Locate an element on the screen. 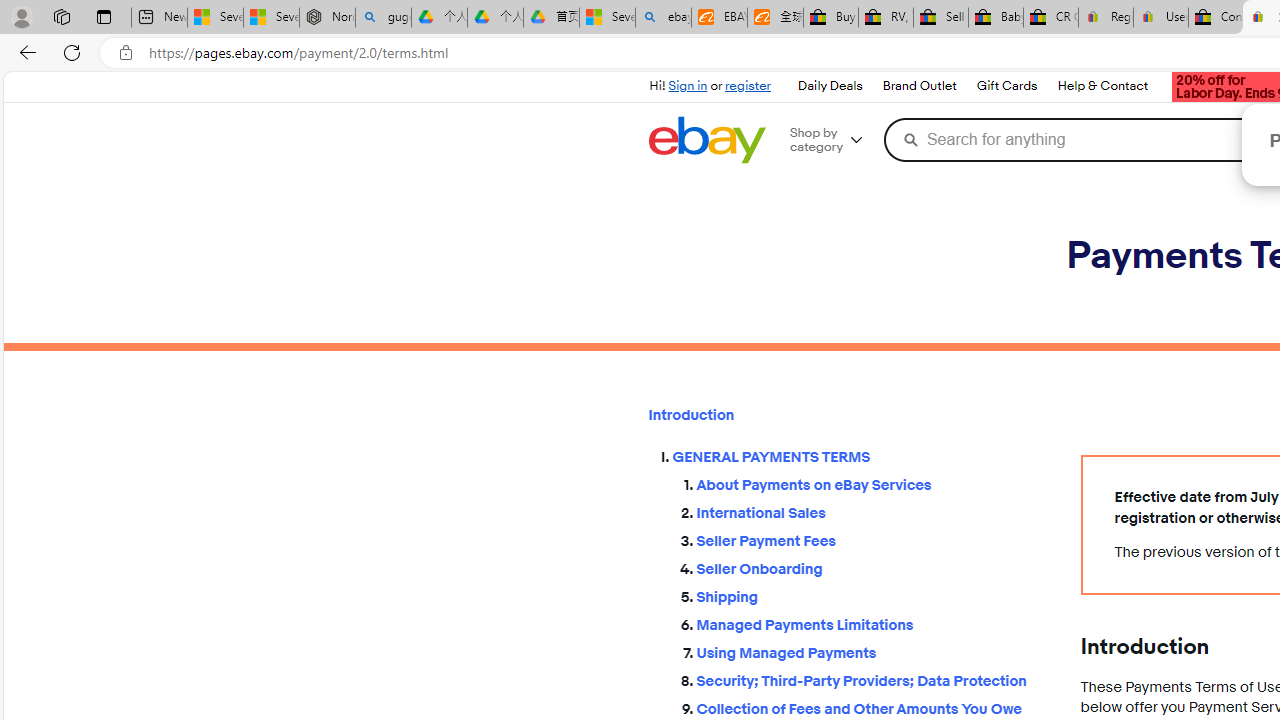  Consumer Health Data Privacy Policy - eBay Inc. is located at coordinates (1216, 18).